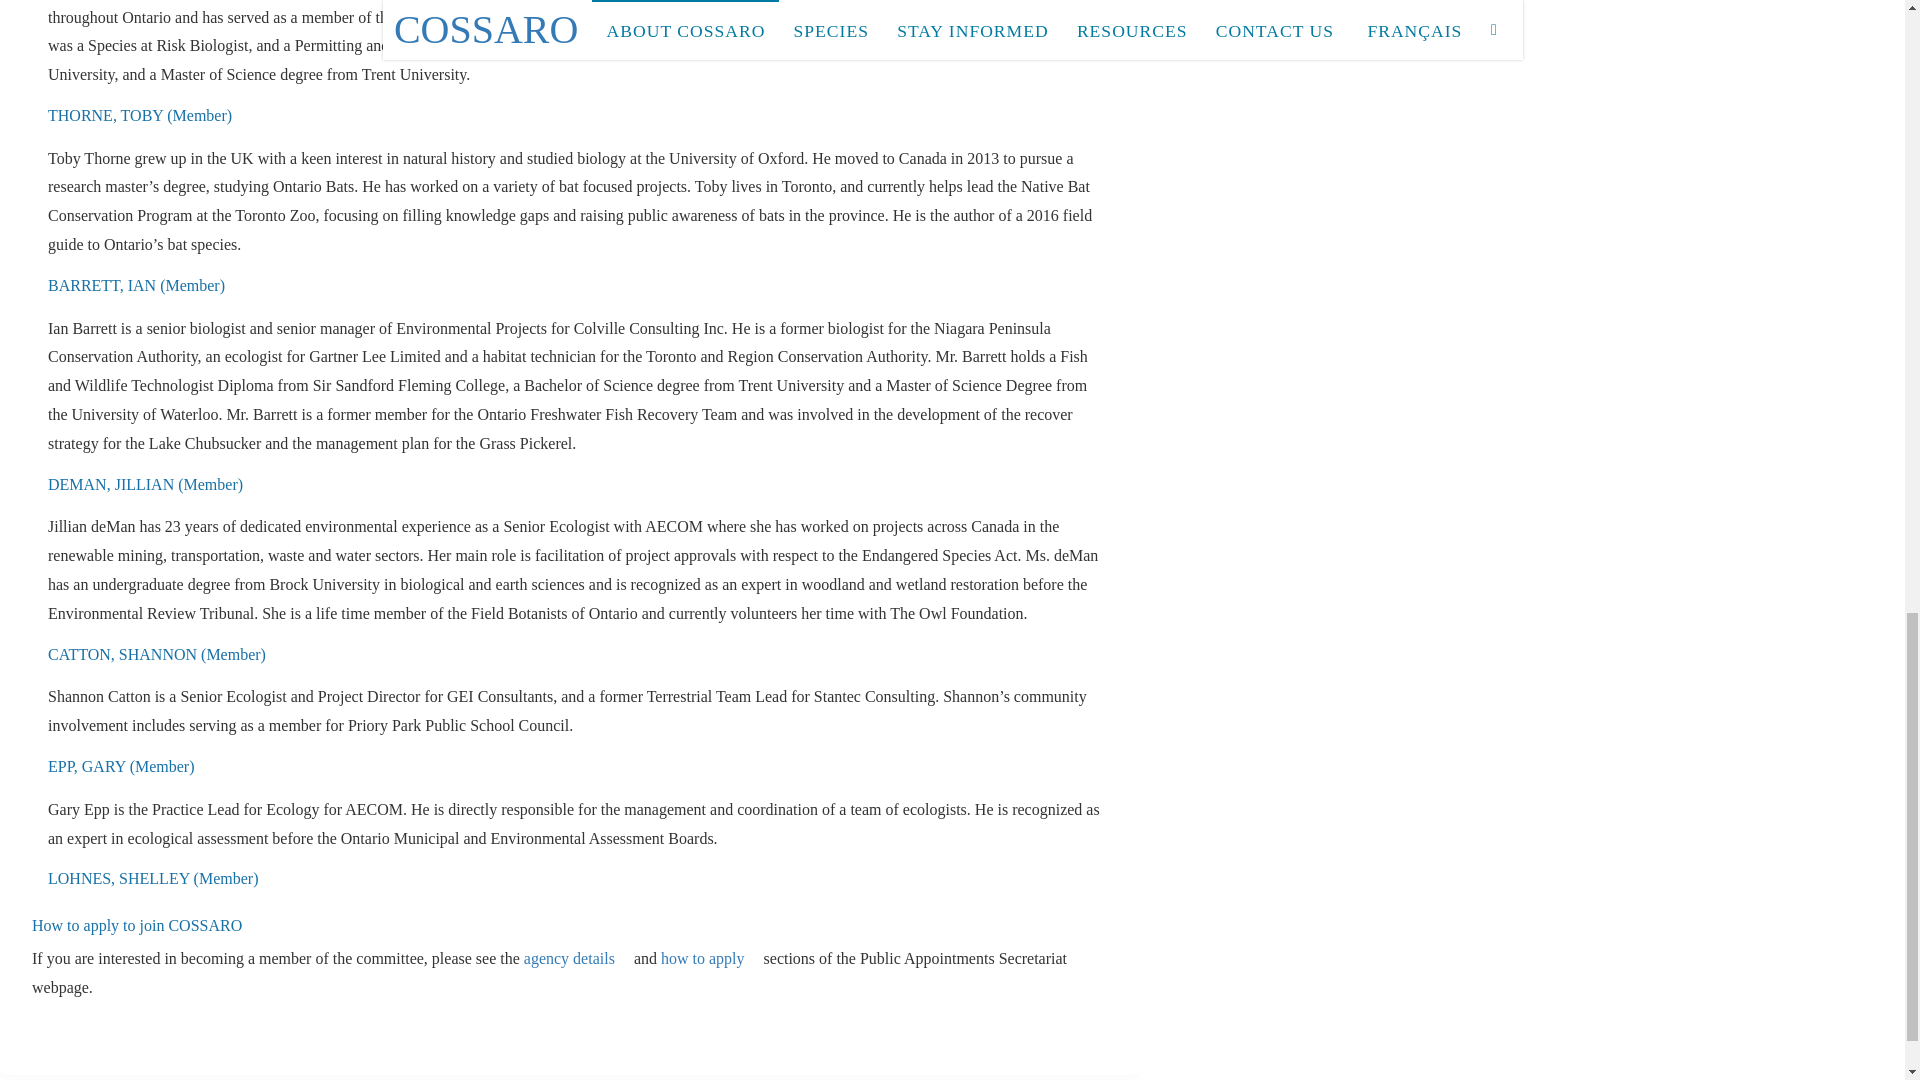 Image resolution: width=1920 pixels, height=1080 pixels. I want to click on agency details, so click(576, 958).